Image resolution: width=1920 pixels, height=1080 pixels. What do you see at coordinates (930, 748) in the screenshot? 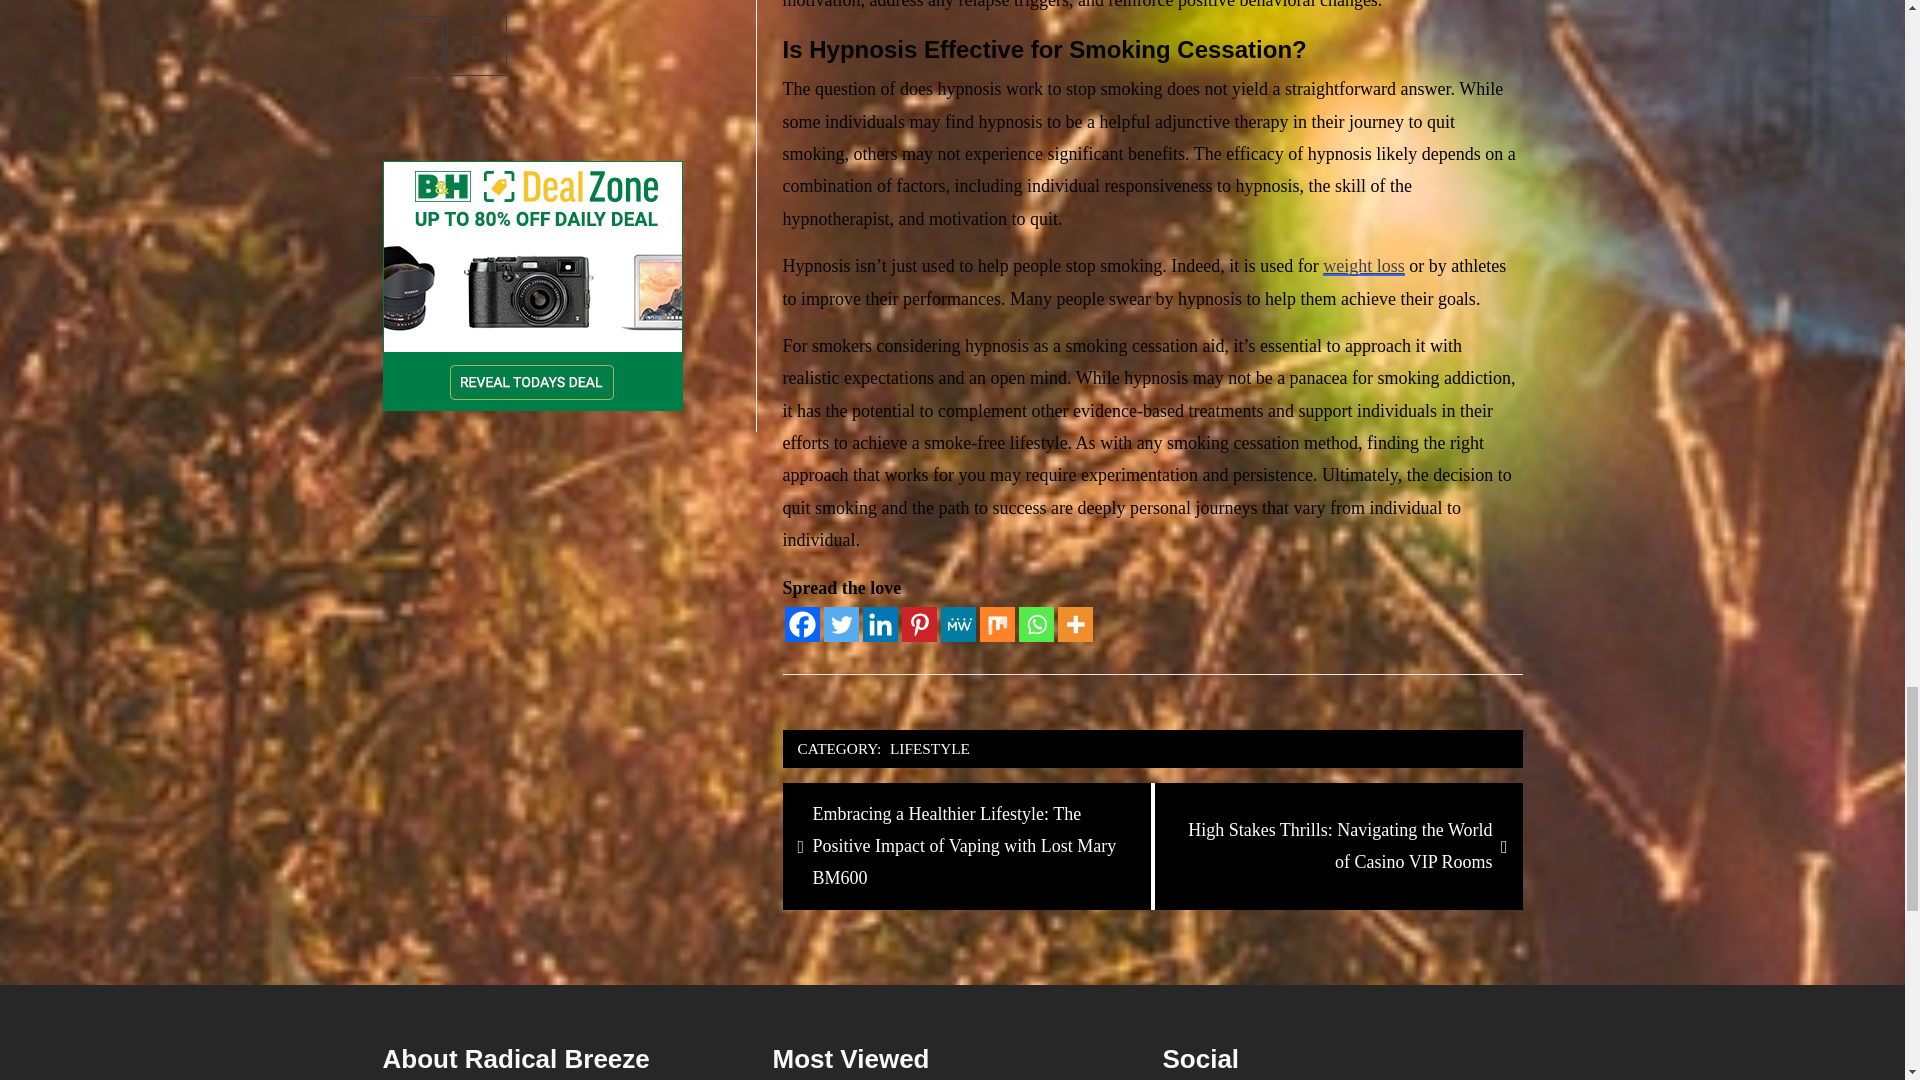
I see `LIFESTYLE` at bounding box center [930, 748].